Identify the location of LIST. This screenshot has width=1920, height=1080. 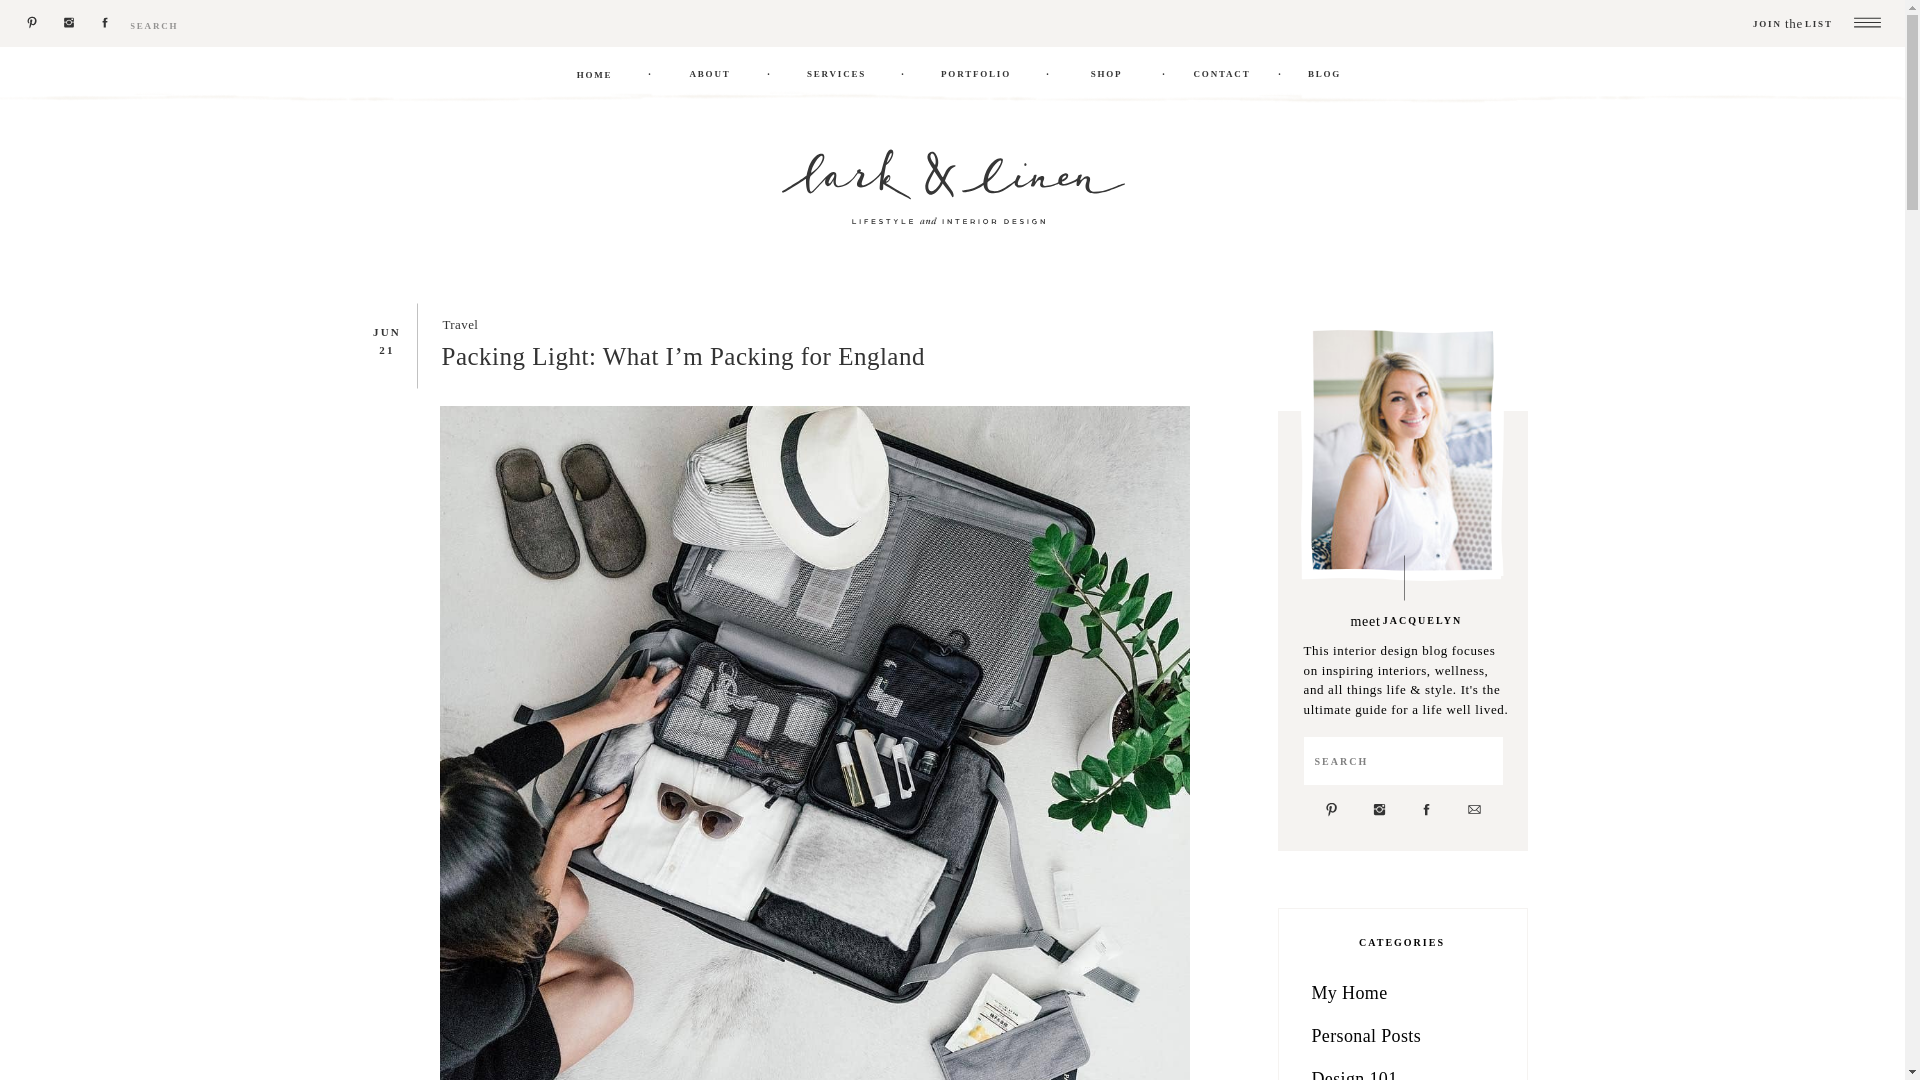
(1820, 25).